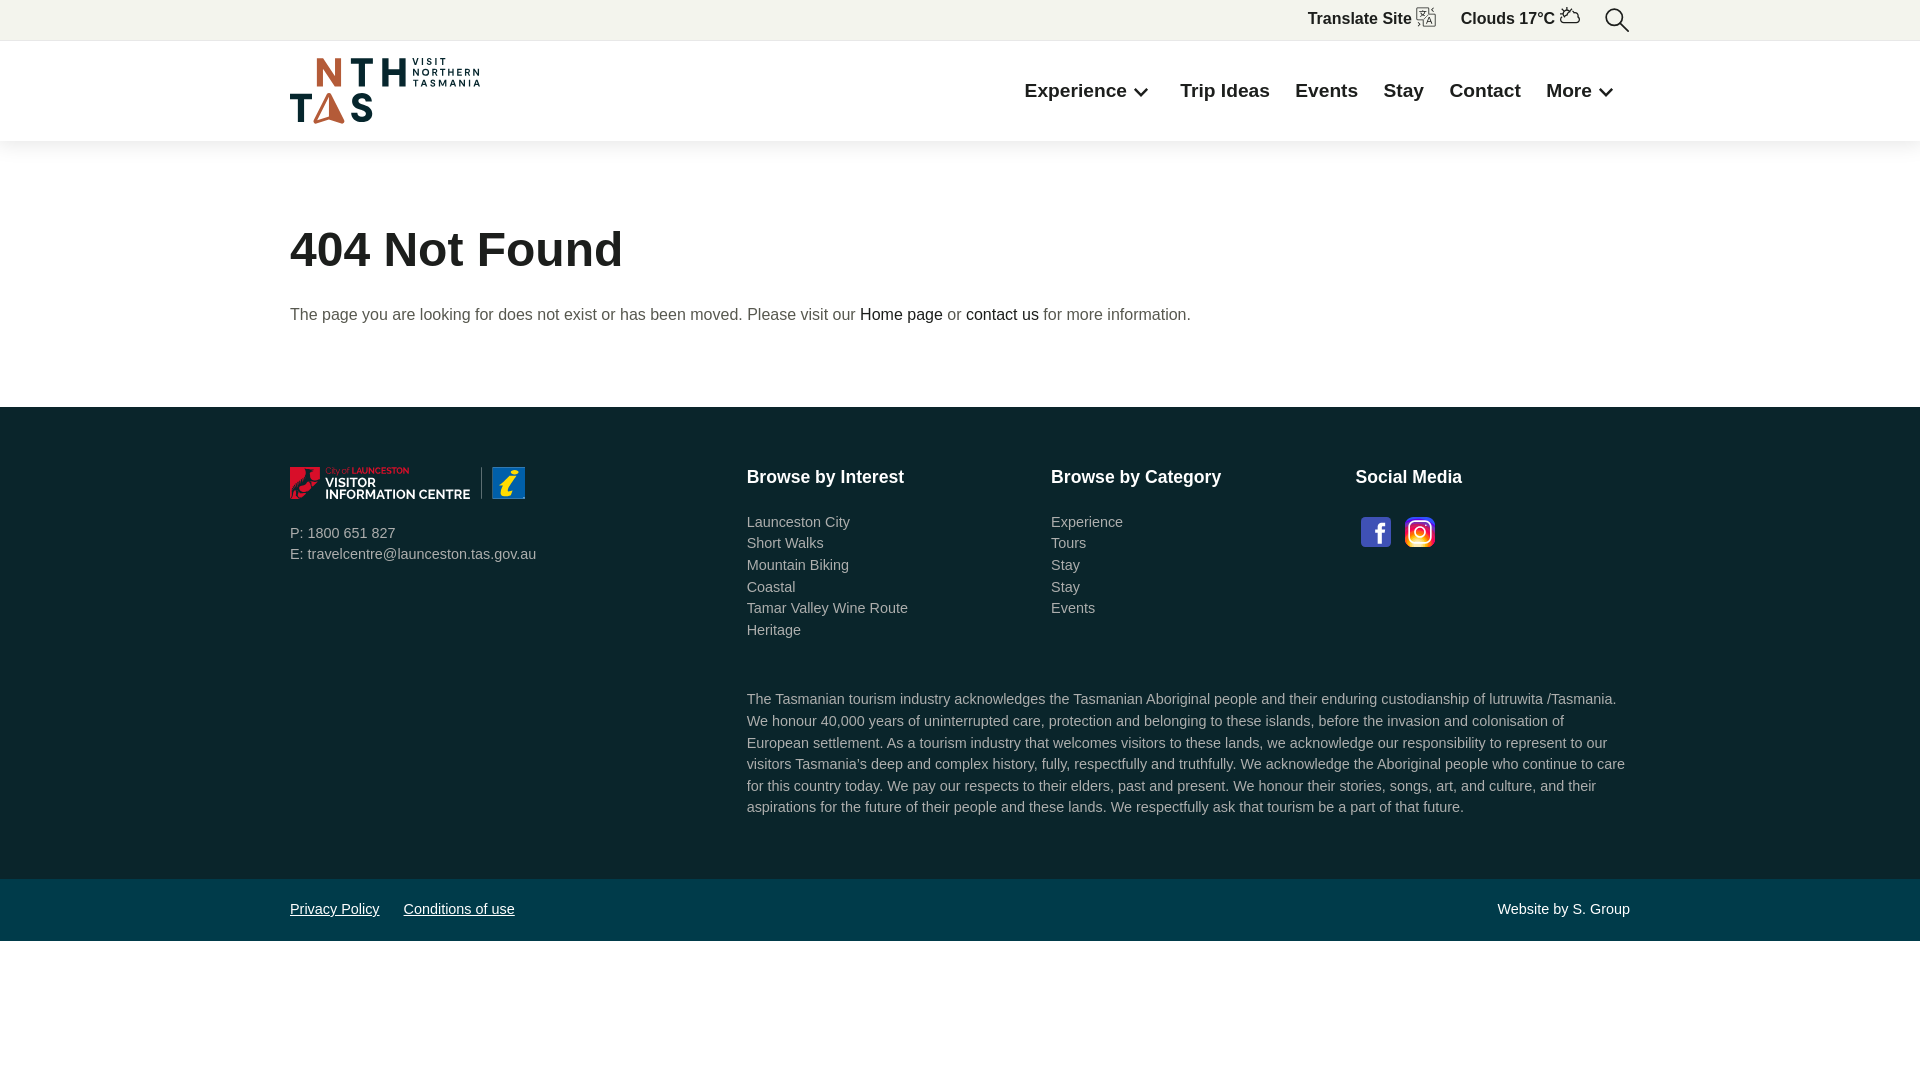 The height and width of the screenshot is (1080, 1920). What do you see at coordinates (1326, 91) in the screenshot?
I see `Events` at bounding box center [1326, 91].